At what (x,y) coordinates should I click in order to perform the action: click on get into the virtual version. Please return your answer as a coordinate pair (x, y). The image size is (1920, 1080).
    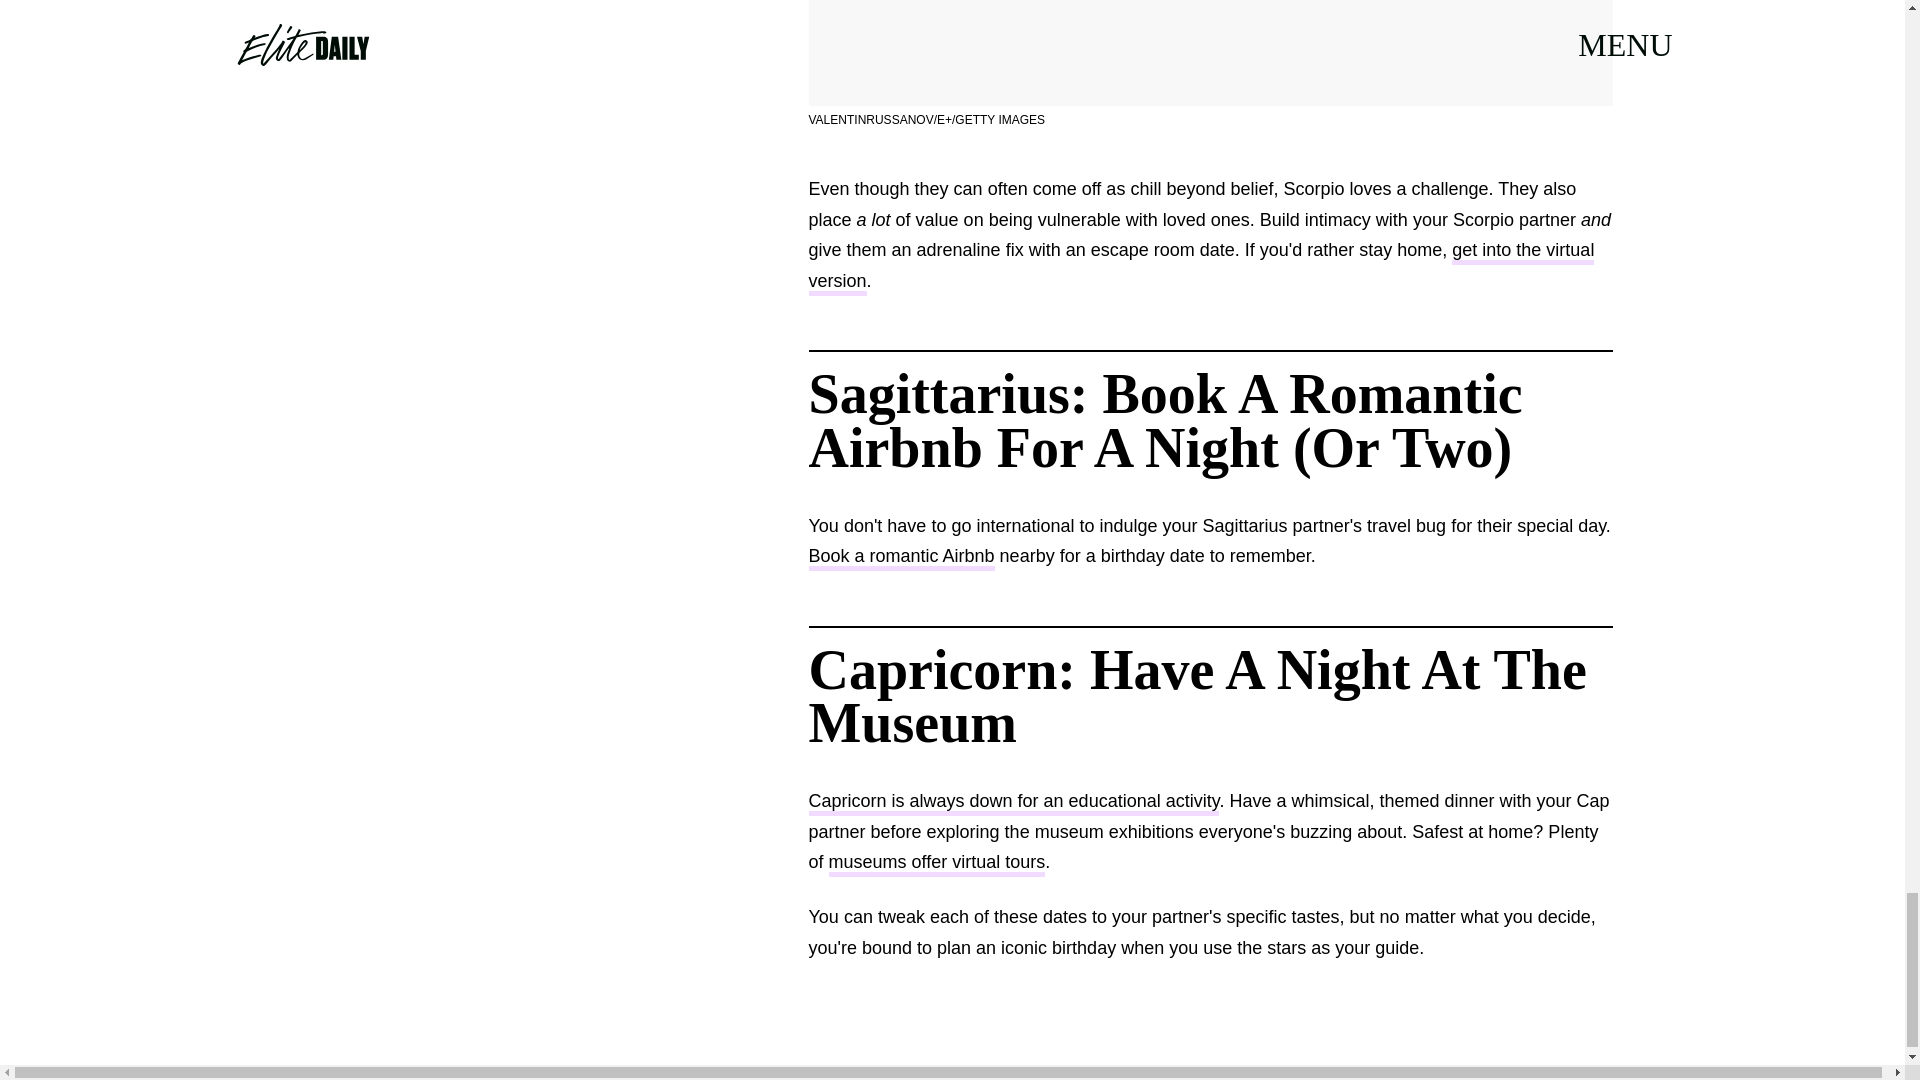
    Looking at the image, I should click on (1200, 267).